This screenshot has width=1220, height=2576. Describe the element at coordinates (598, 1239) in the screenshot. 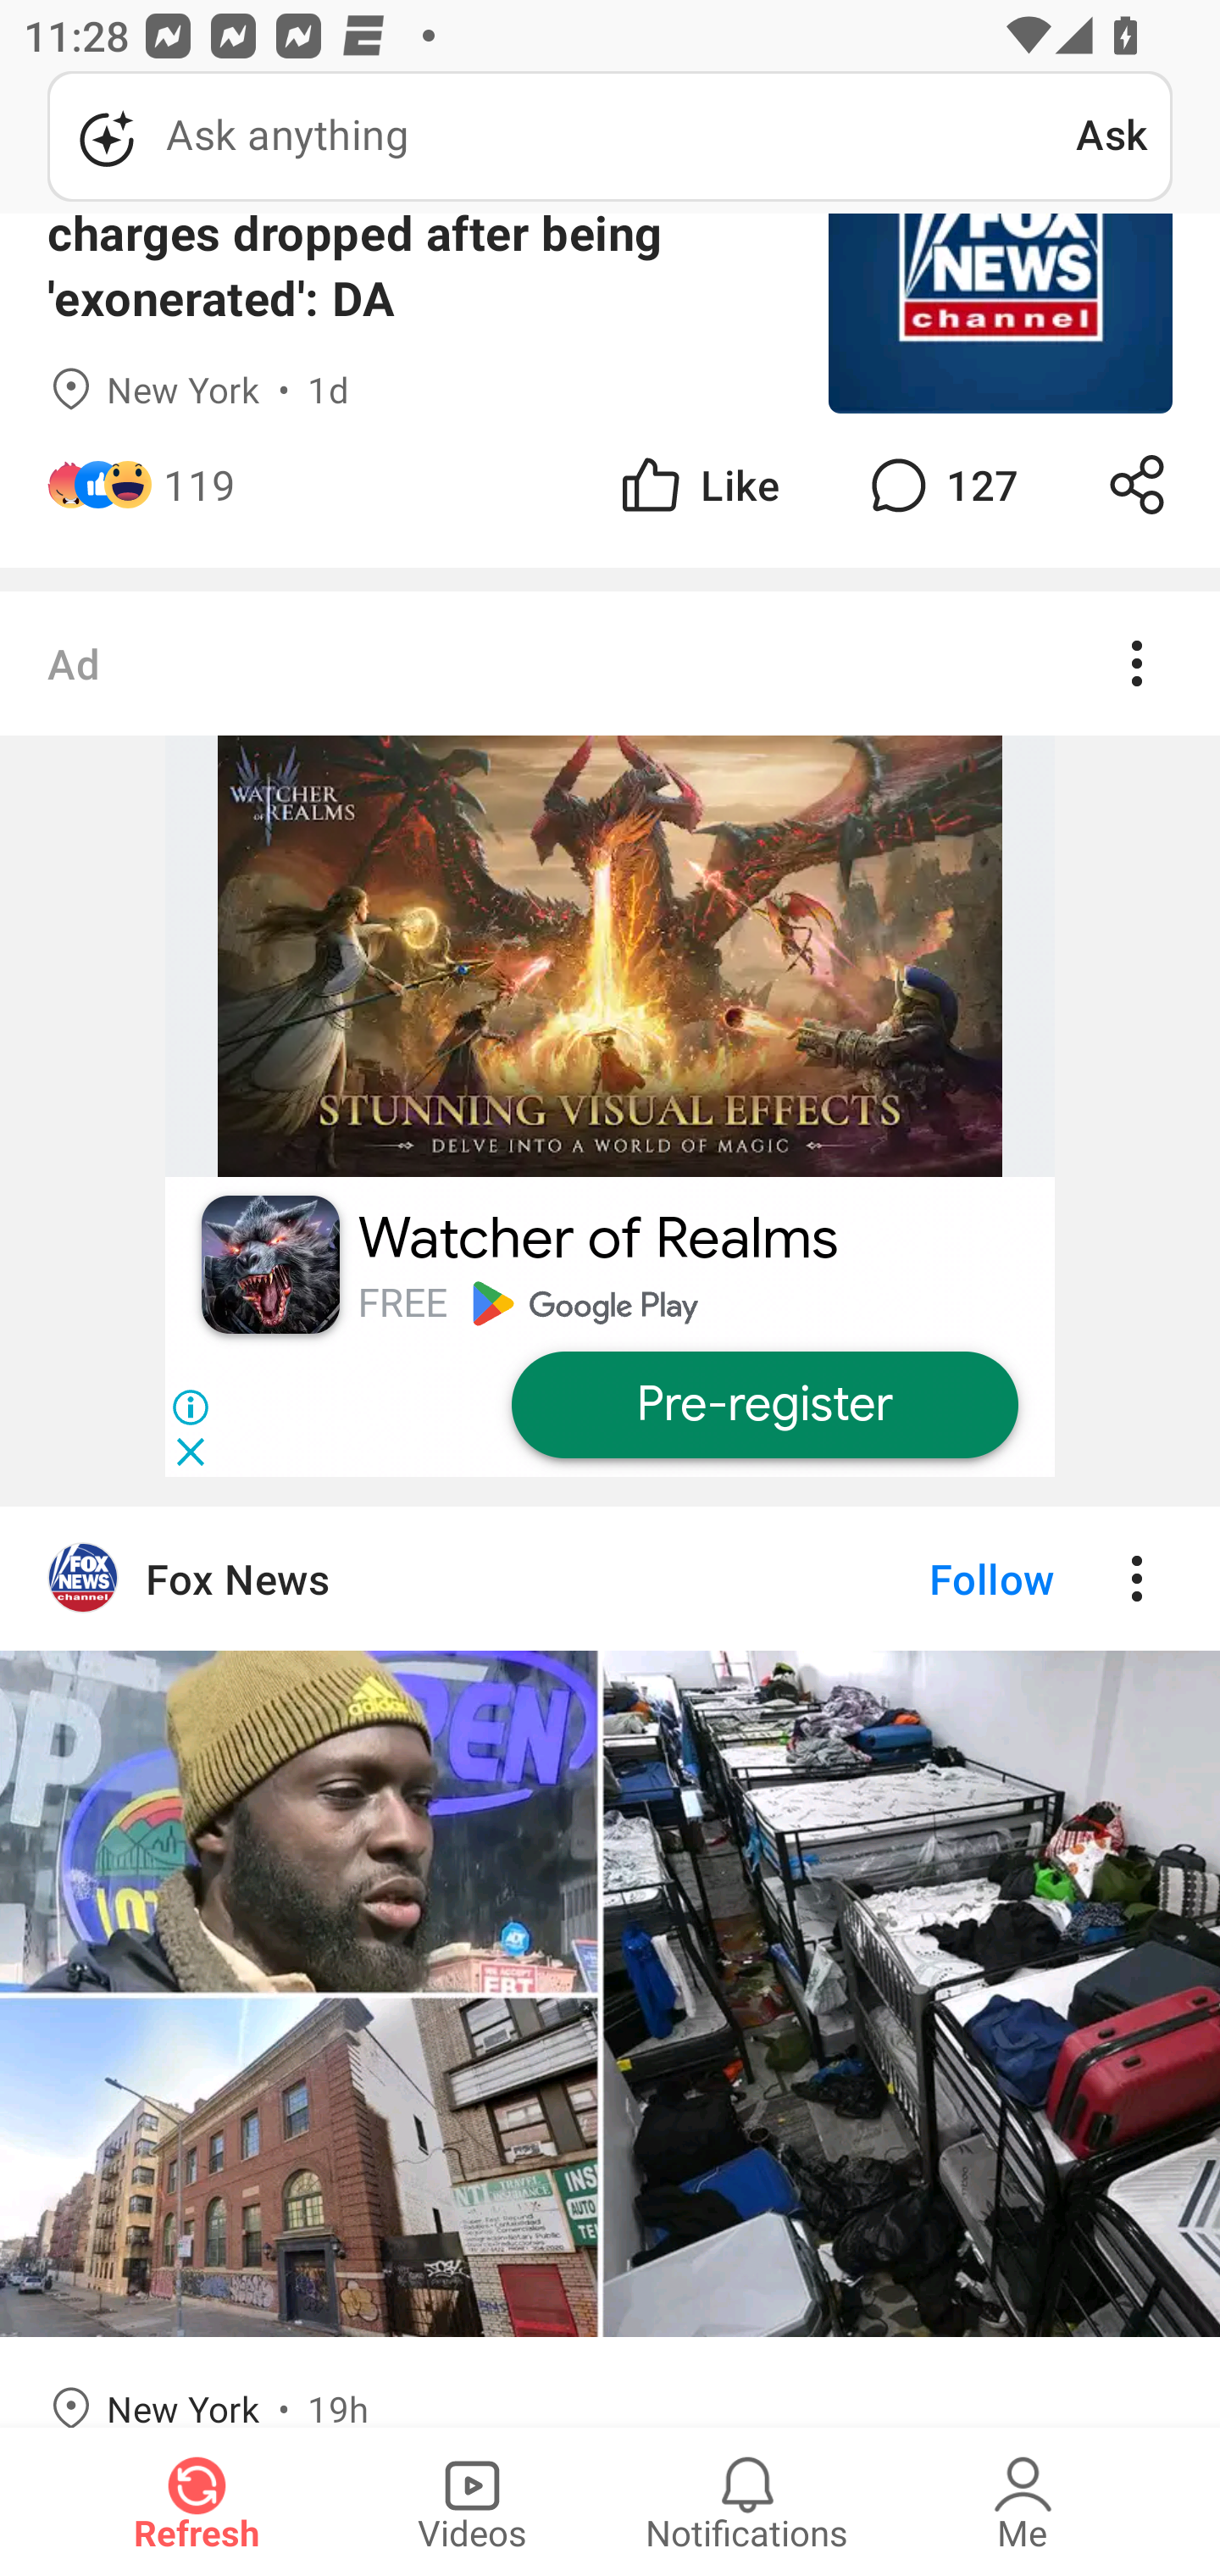

I see `Watcher of Realms` at that location.